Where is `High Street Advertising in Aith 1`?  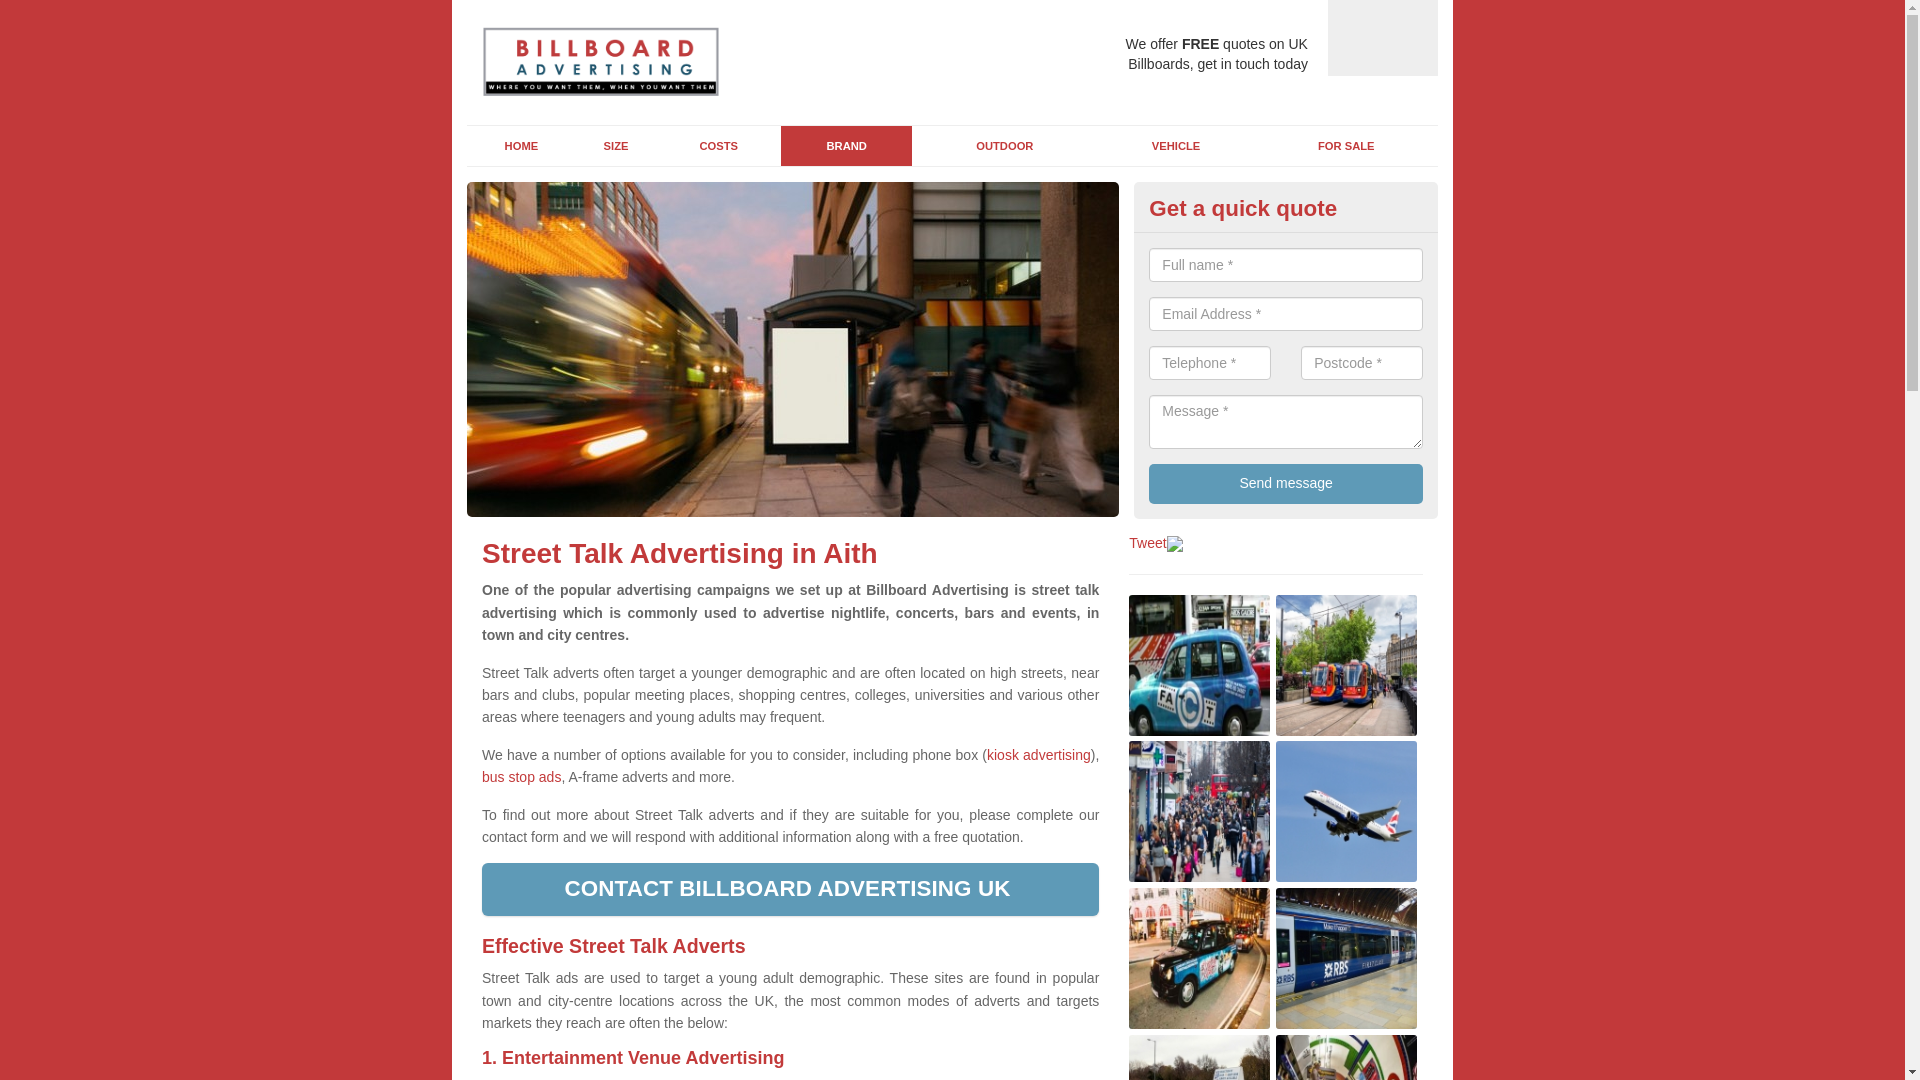 High Street Advertising in Aith 1 is located at coordinates (1198, 665).